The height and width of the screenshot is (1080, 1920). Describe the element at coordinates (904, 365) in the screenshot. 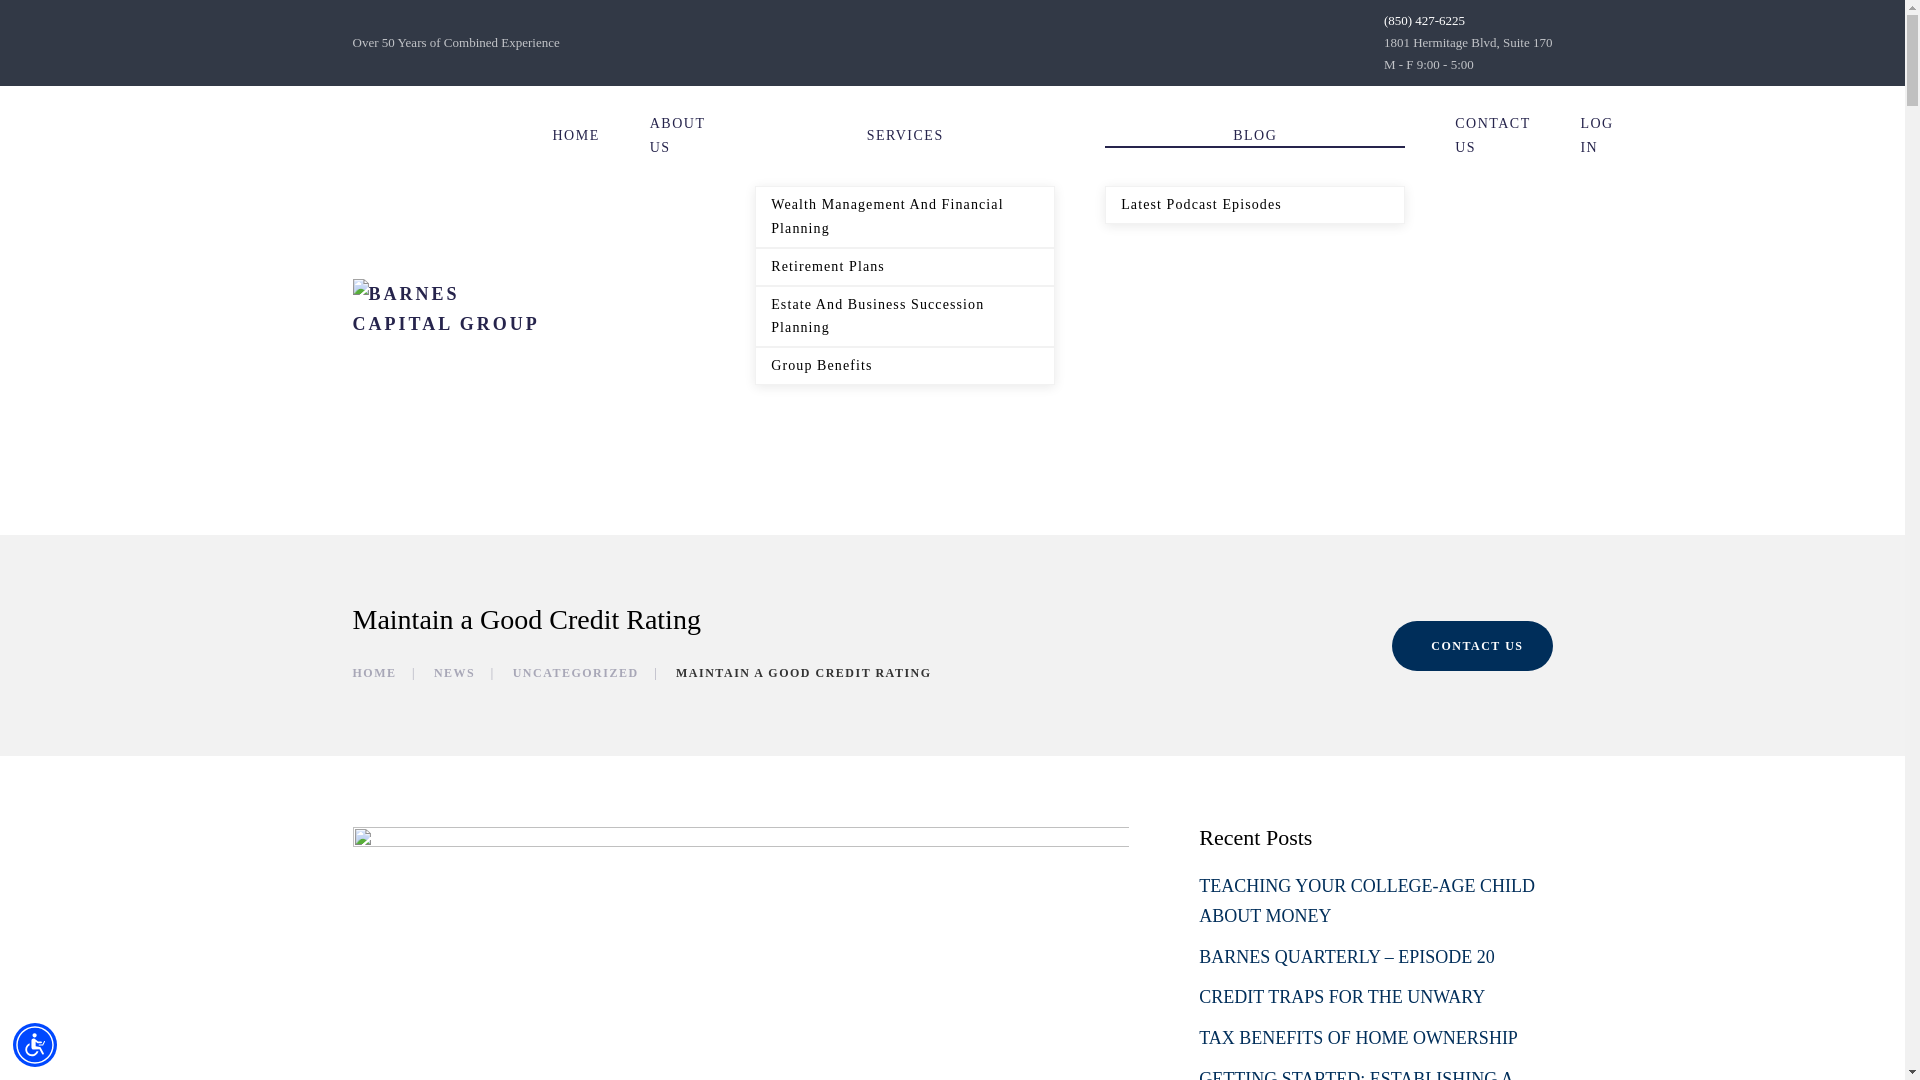

I see `Group Benefits` at that location.